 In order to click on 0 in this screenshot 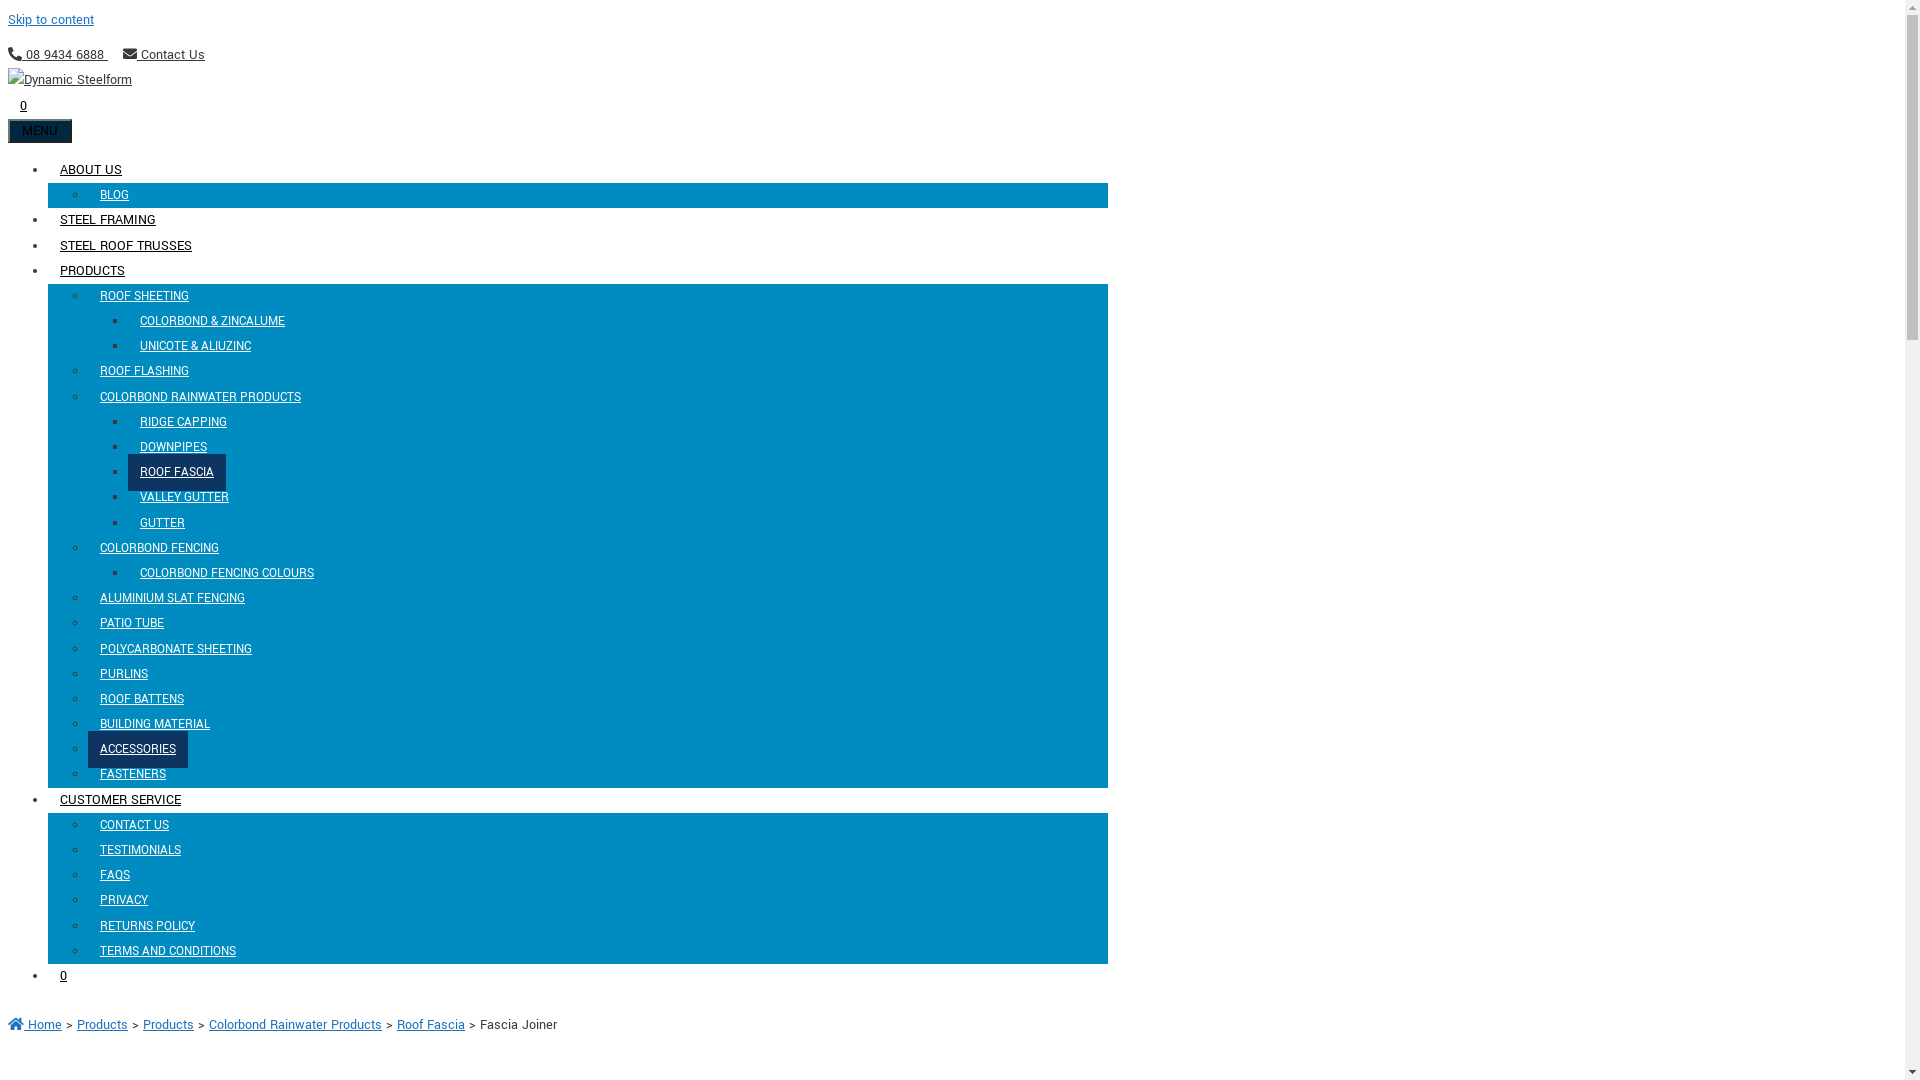, I will do `click(64, 976)`.